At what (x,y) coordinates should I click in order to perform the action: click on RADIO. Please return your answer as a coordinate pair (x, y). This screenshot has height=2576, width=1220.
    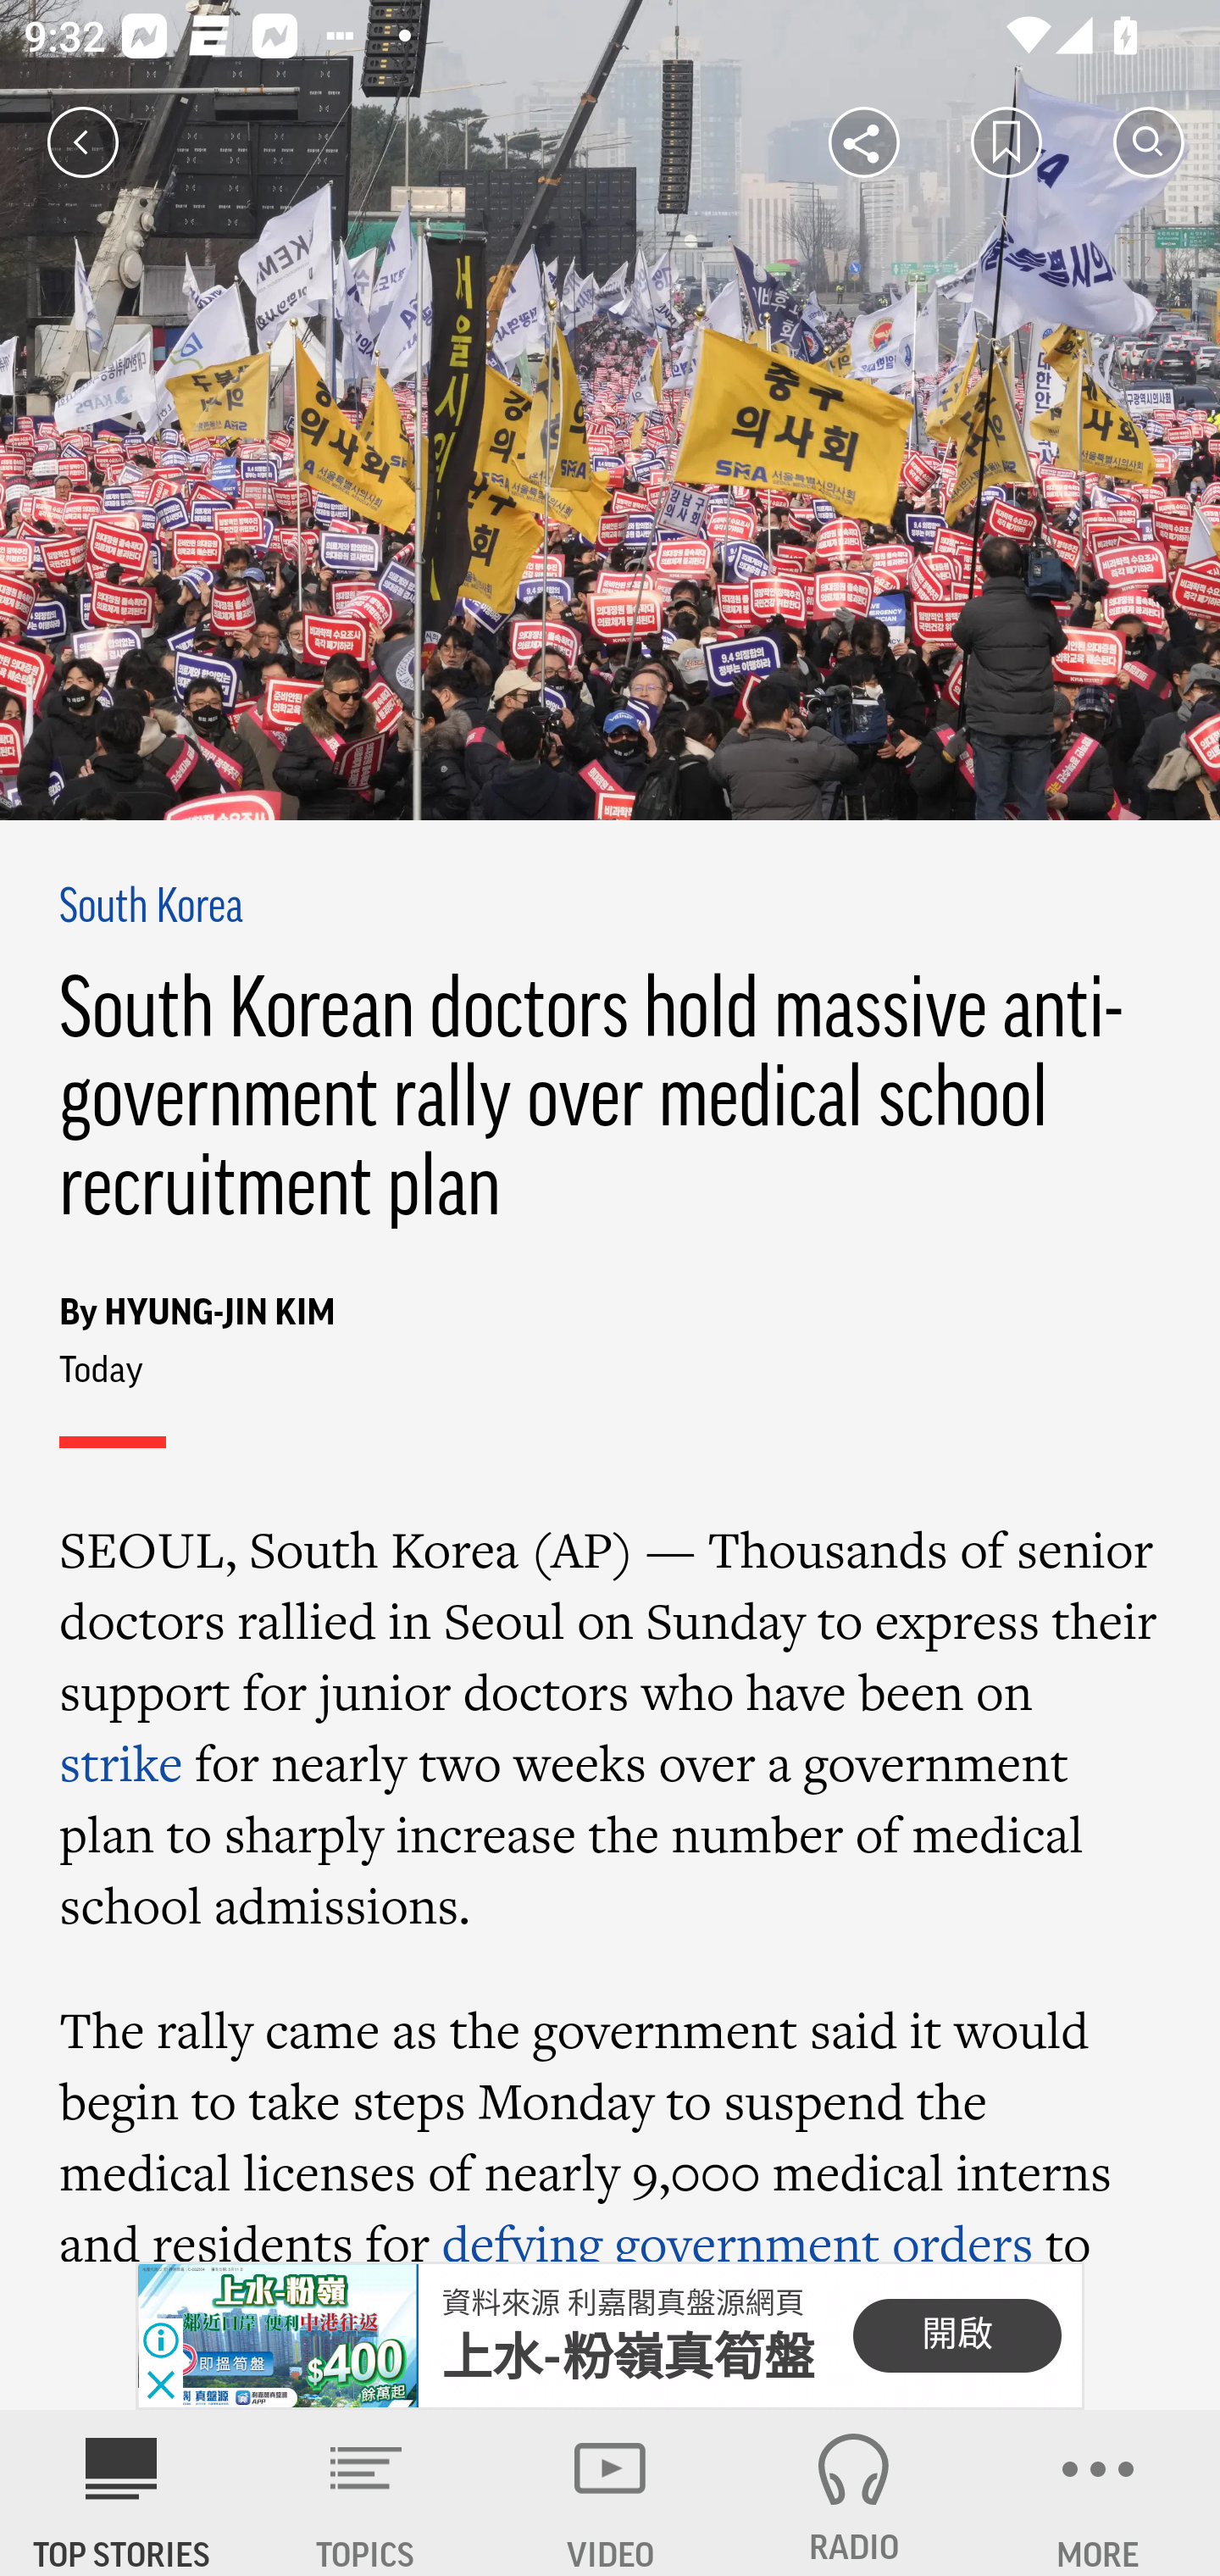
    Looking at the image, I should click on (854, 2493).